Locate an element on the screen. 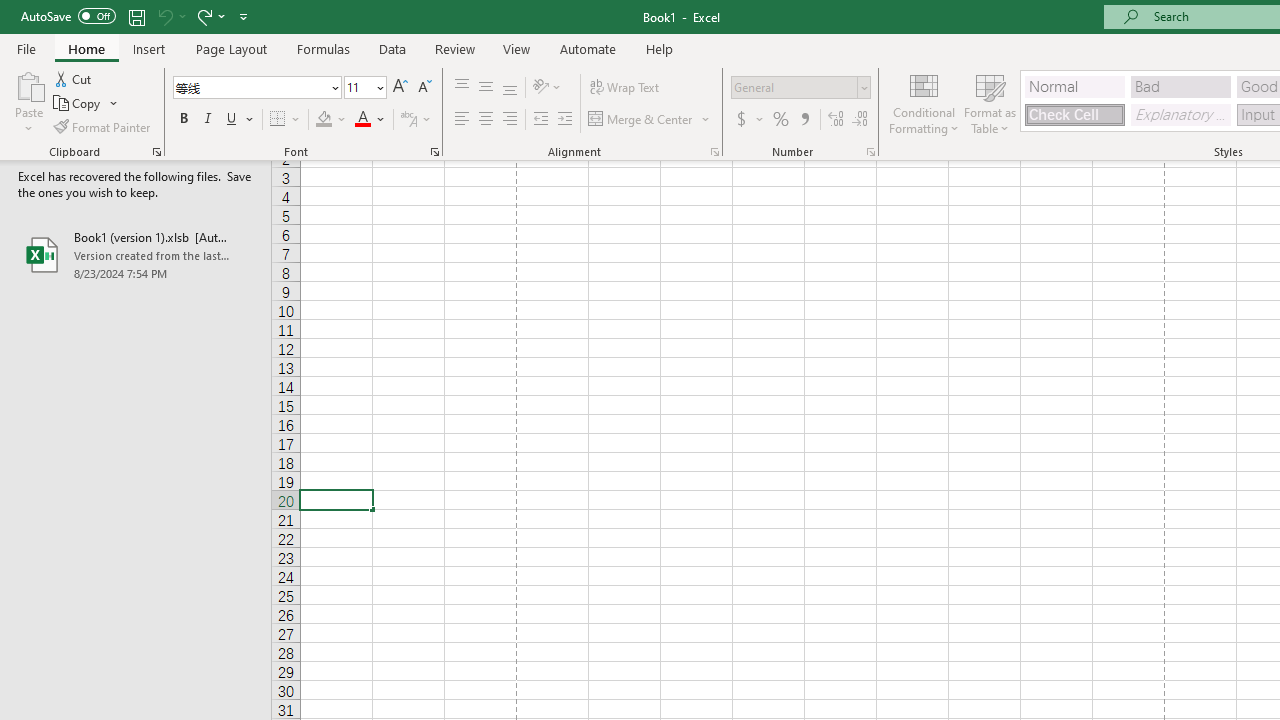 This screenshot has width=1280, height=720. Book1 (version 1).xlsb  [AutoRecovered] is located at coordinates (136, 254).